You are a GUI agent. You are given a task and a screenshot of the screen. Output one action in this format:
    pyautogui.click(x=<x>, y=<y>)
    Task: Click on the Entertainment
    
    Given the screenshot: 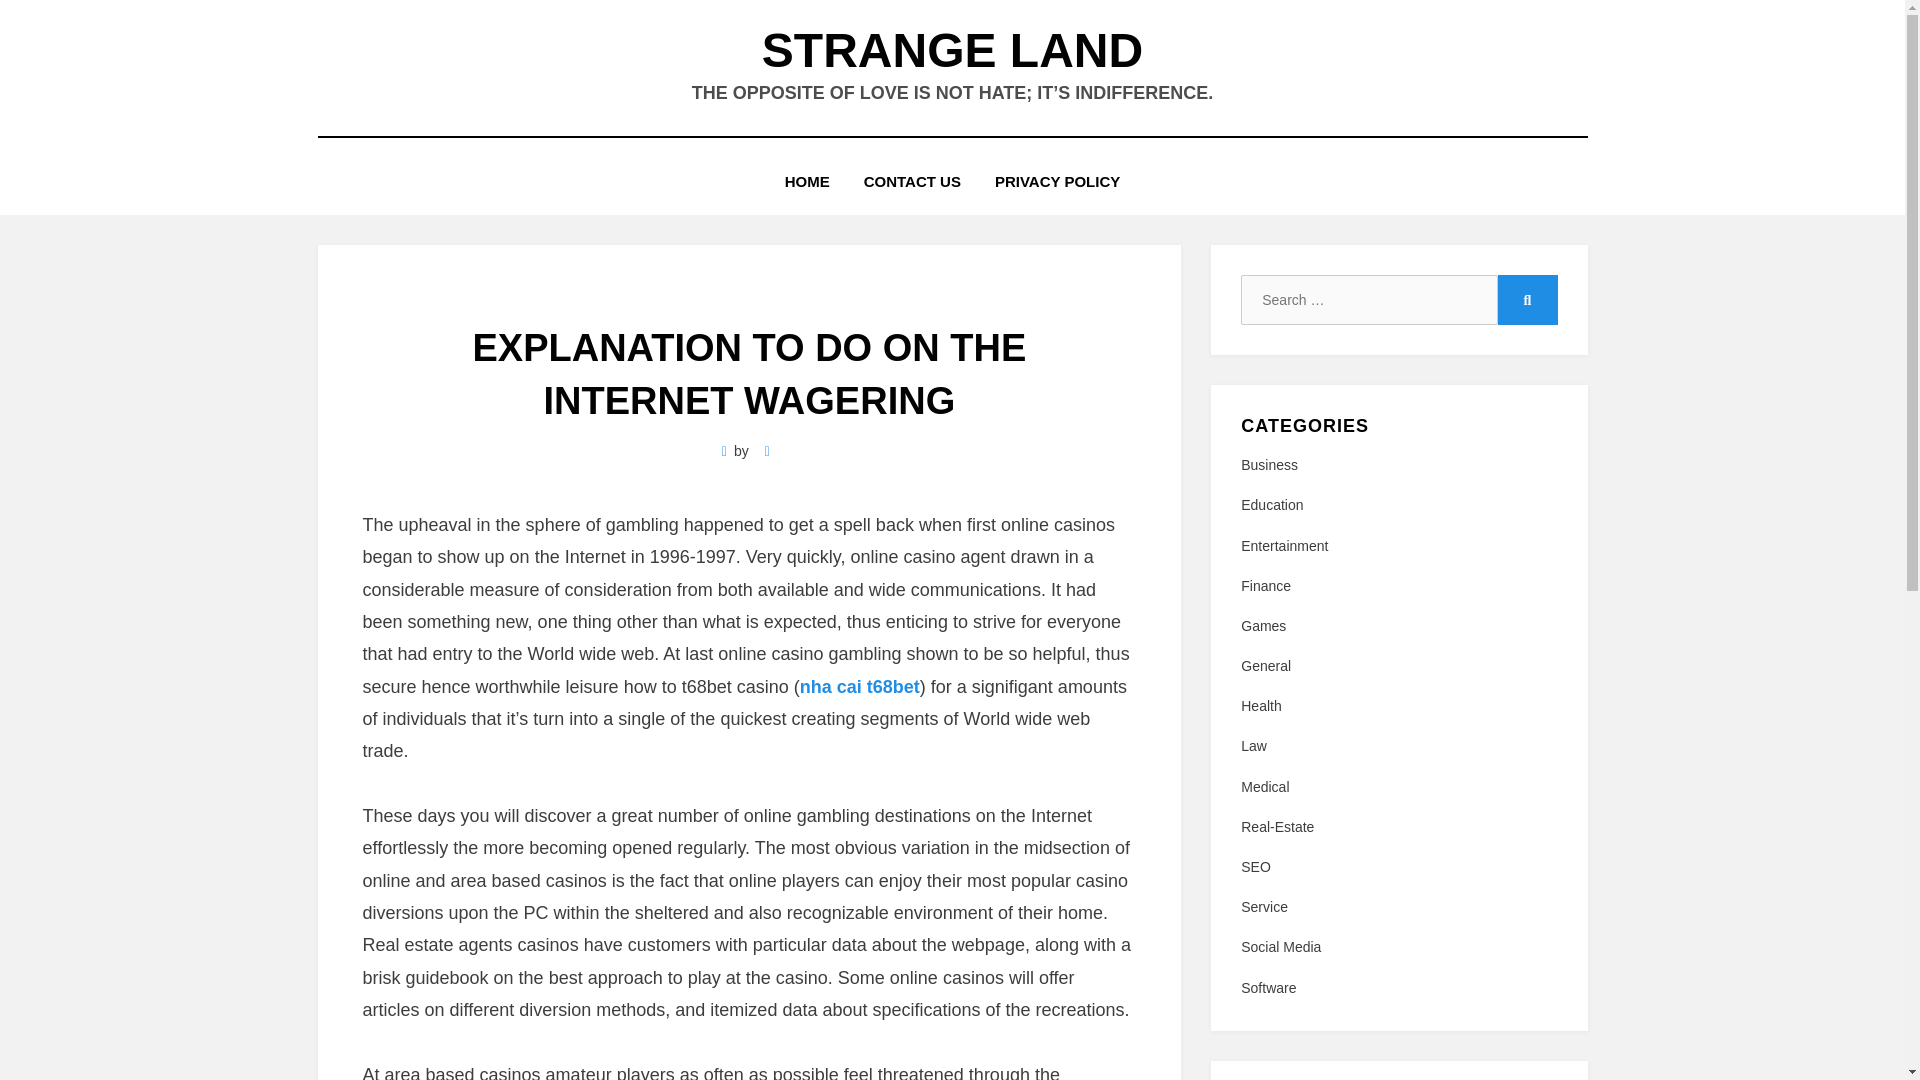 What is the action you would take?
    pyautogui.click(x=1398, y=546)
    